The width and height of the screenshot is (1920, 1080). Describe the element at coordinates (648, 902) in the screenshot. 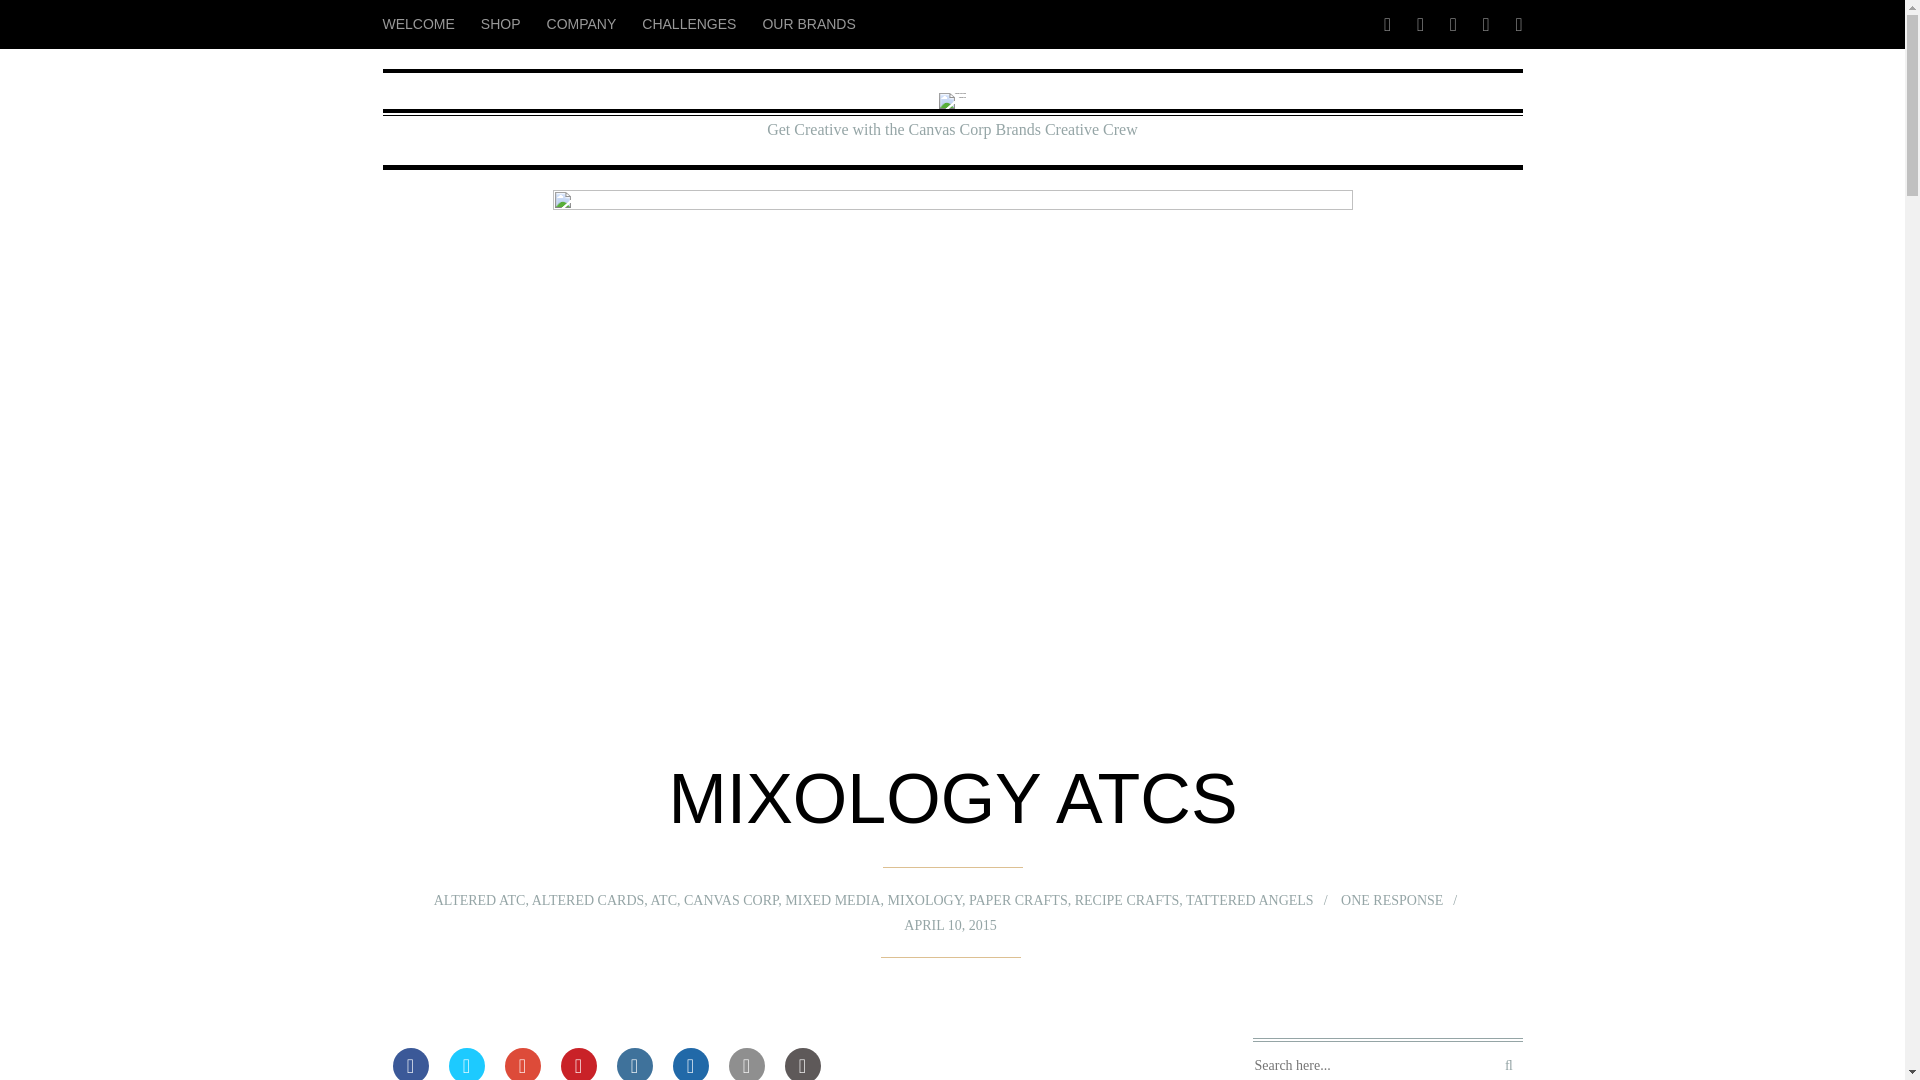

I see `ATC` at that location.